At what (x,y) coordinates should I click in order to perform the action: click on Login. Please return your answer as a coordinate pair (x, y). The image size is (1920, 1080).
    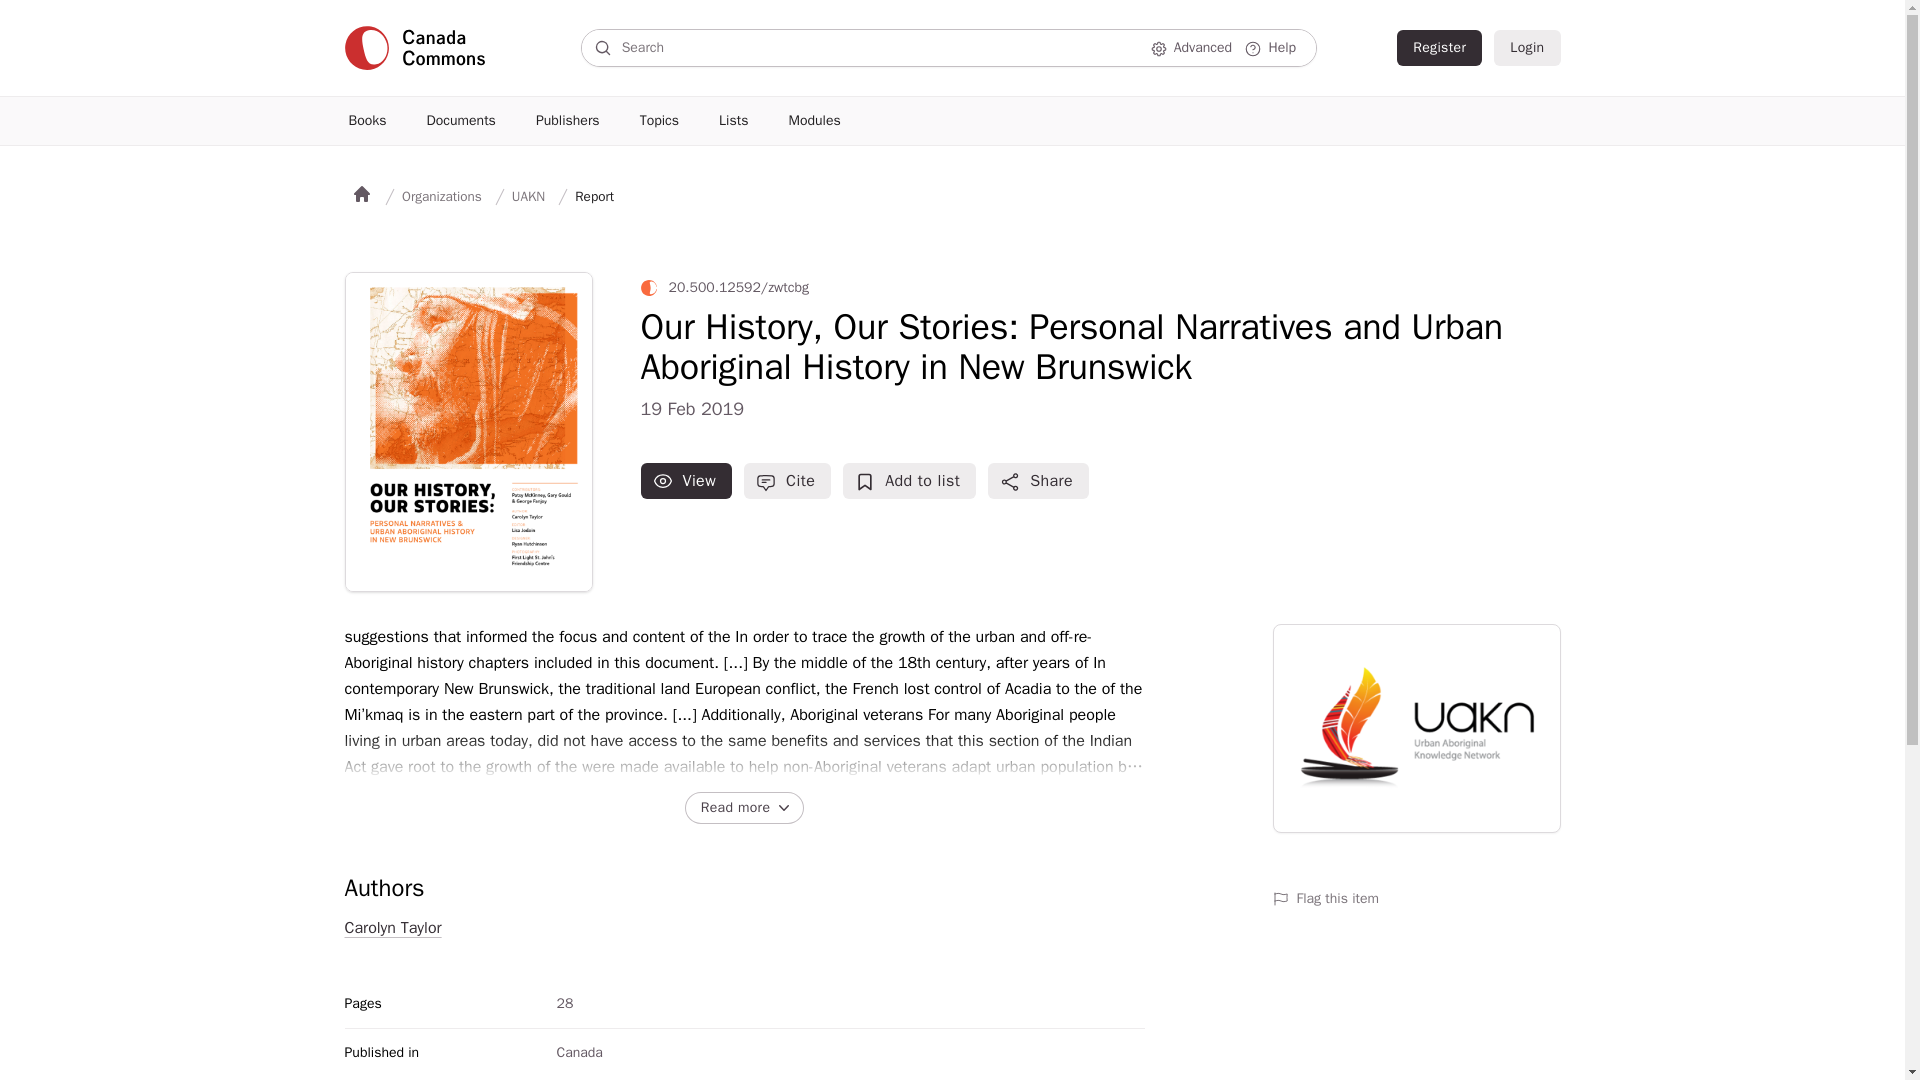
    Looking at the image, I should click on (1526, 48).